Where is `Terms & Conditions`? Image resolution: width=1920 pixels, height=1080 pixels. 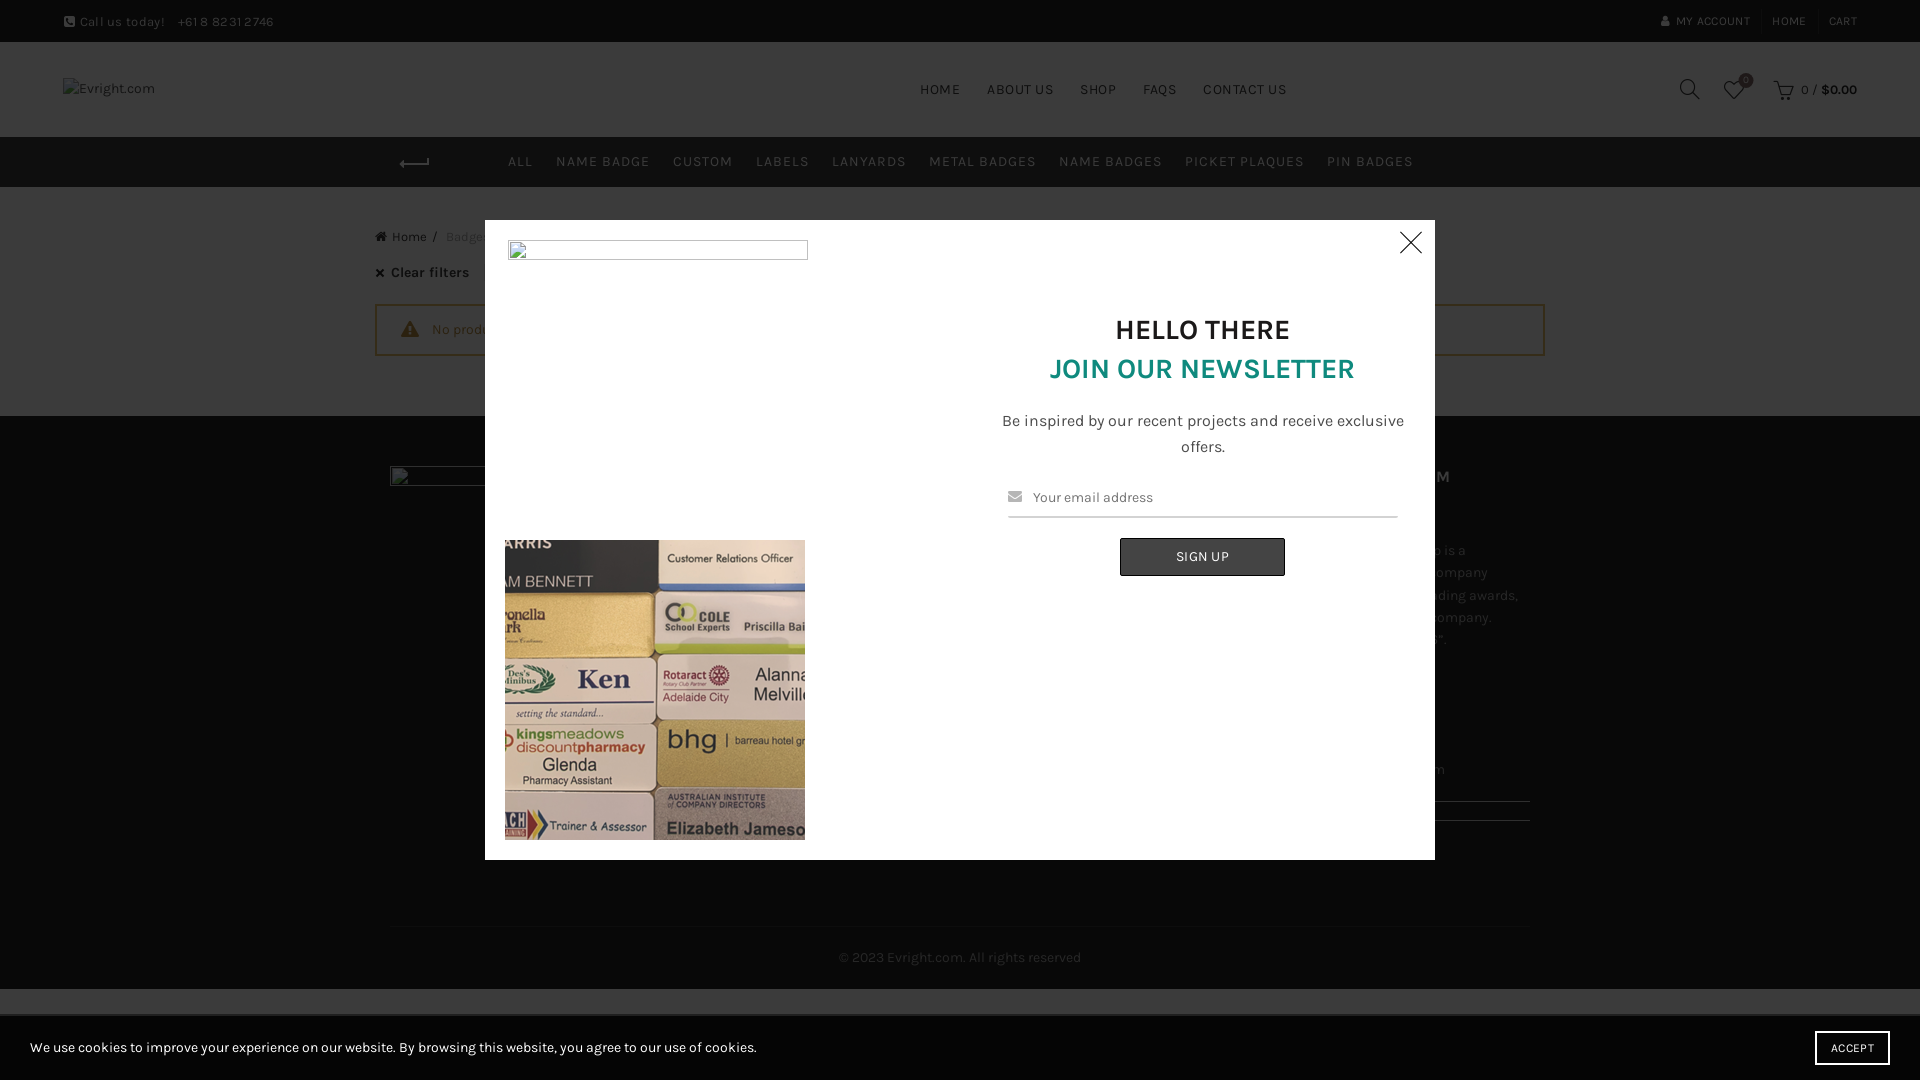 Terms & Conditions is located at coordinates (745, 582).